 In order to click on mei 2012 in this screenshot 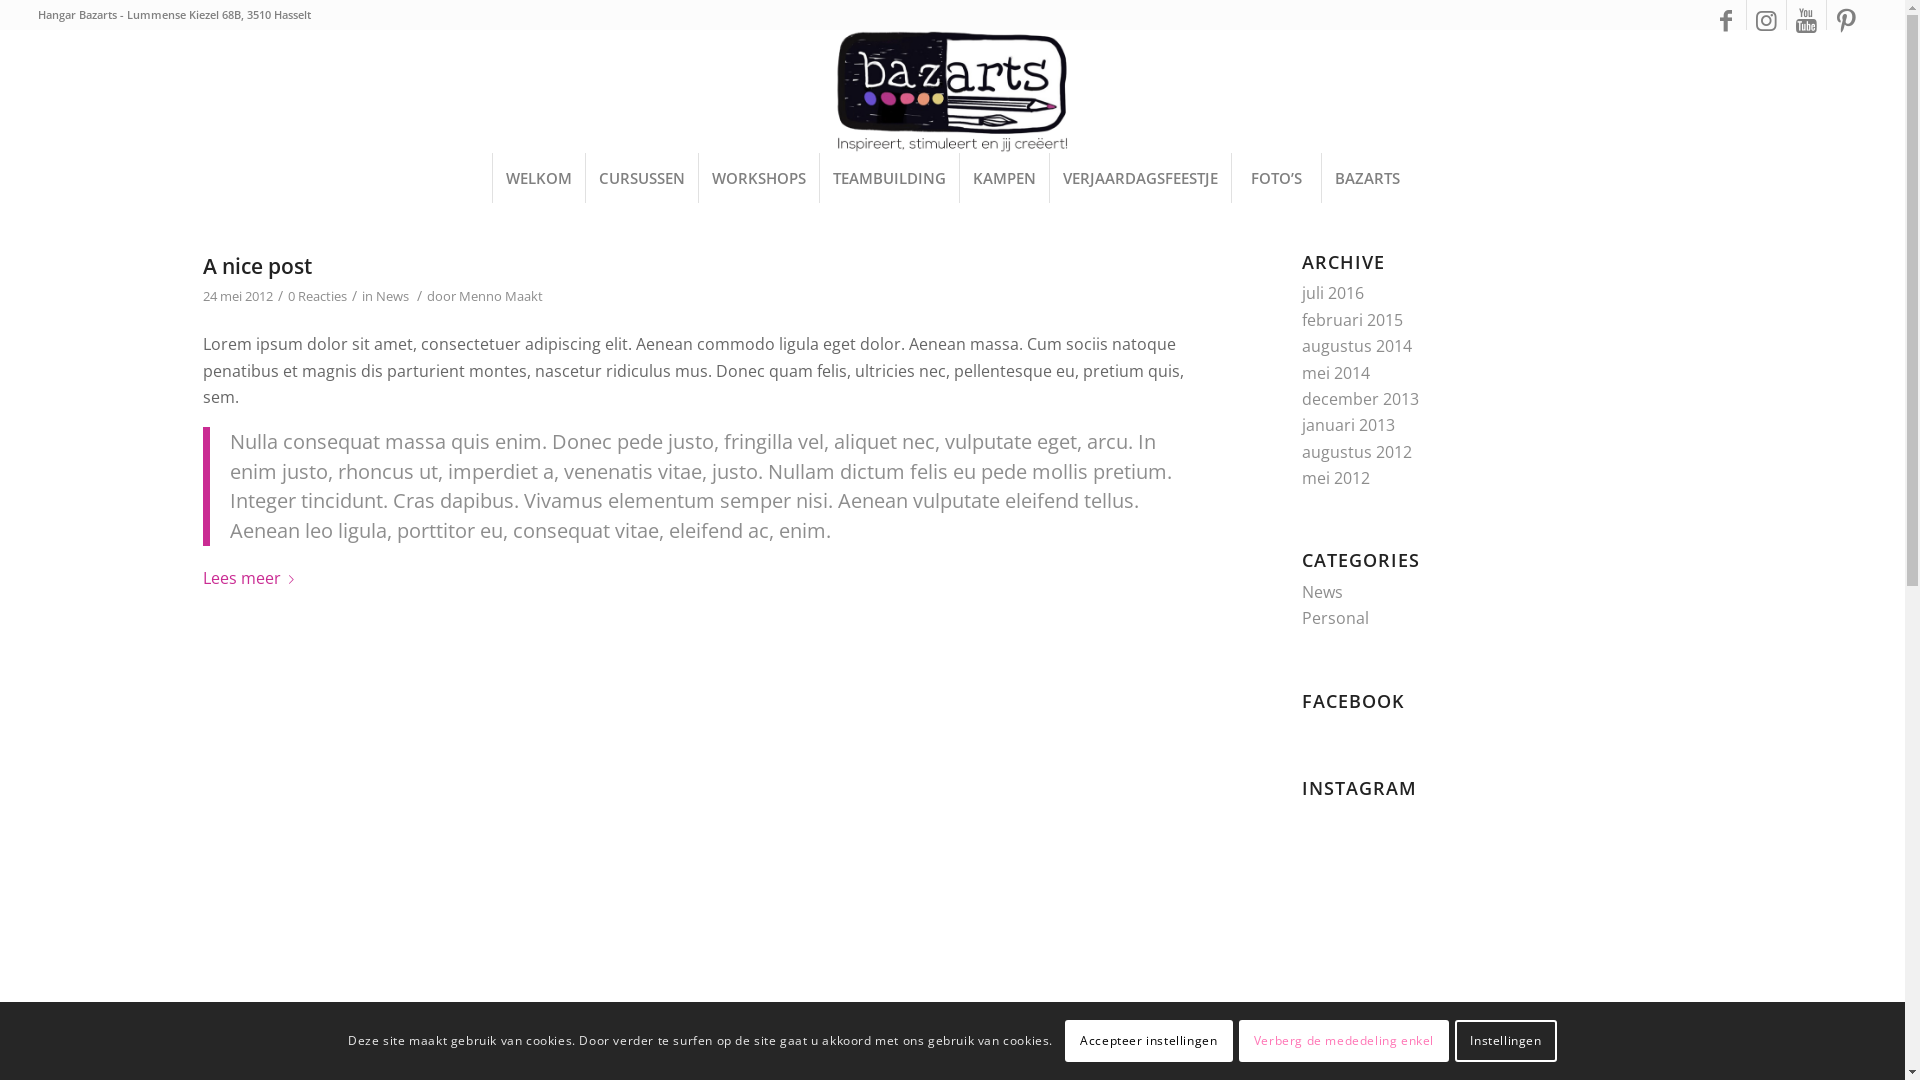, I will do `click(1336, 478)`.